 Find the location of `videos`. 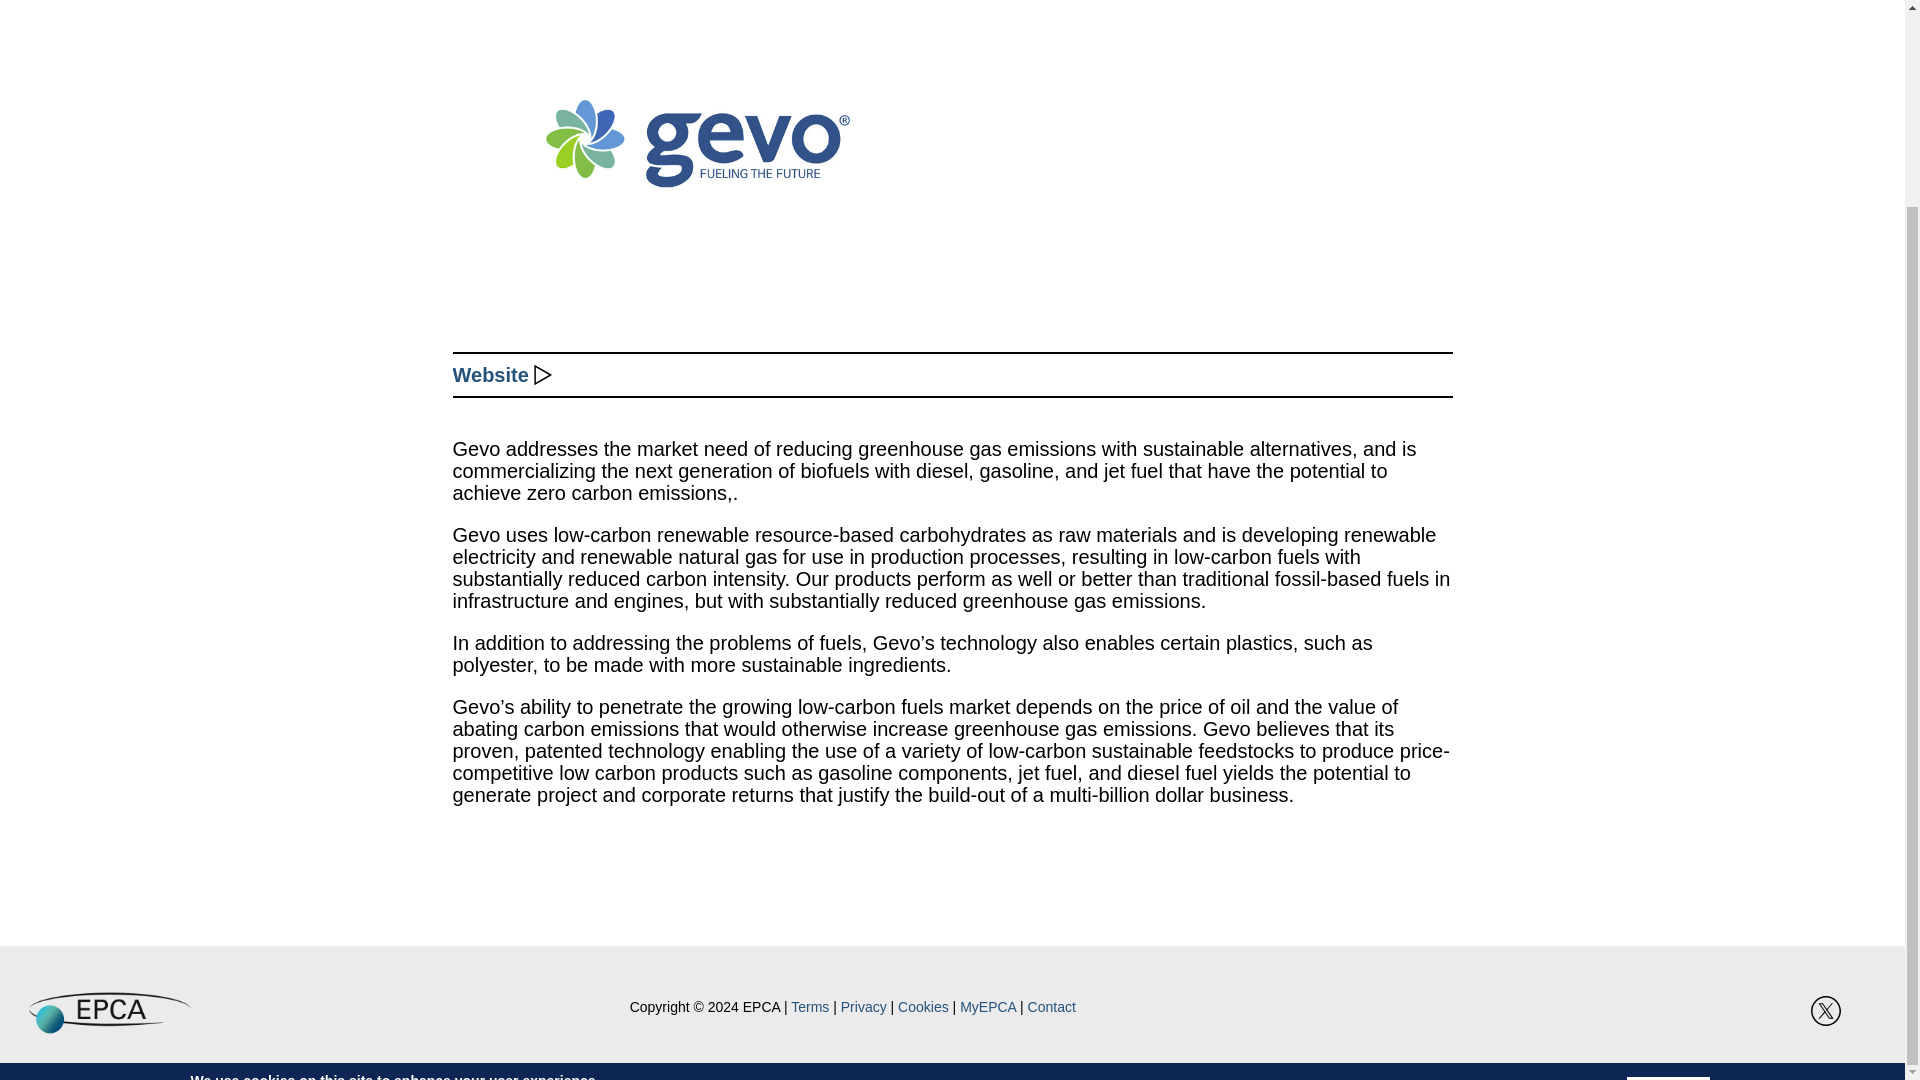

videos is located at coordinates (1870, 1010).